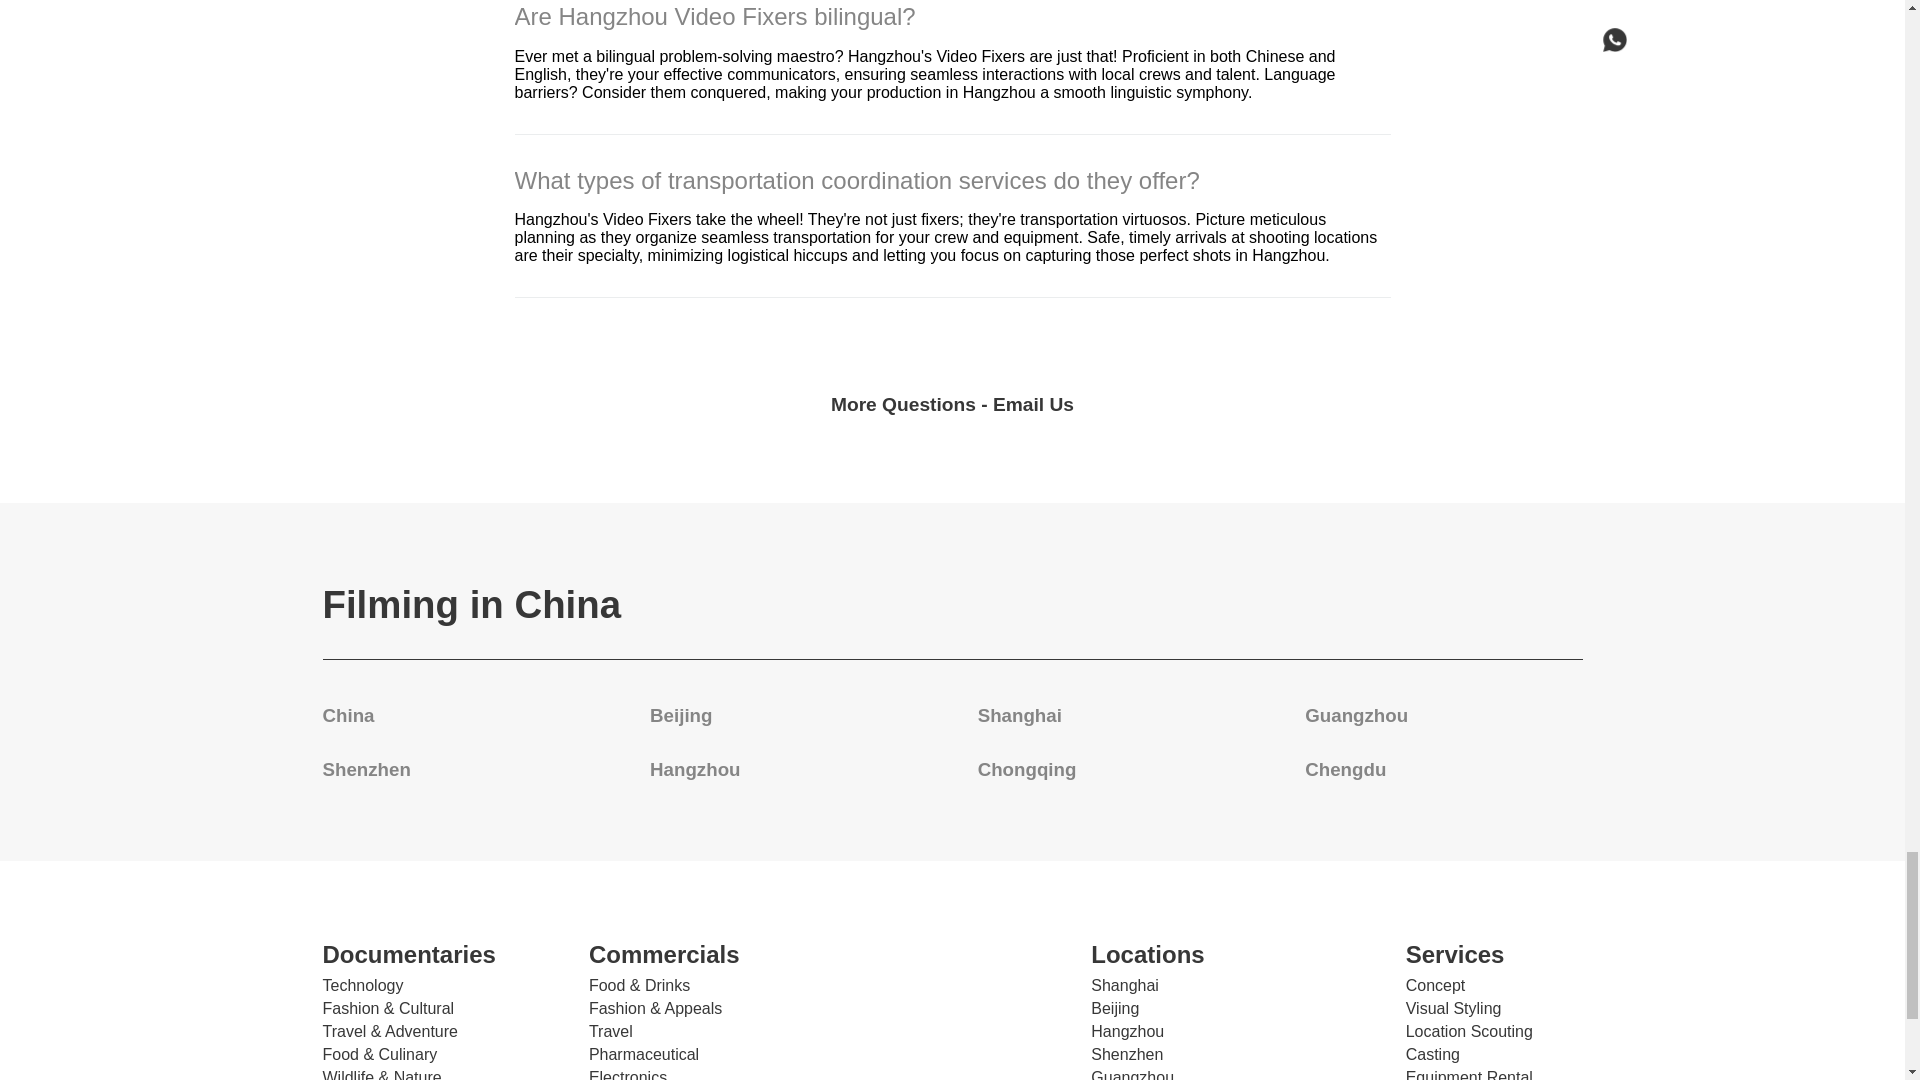  Describe the element at coordinates (1346, 769) in the screenshot. I see `Chengdu` at that location.